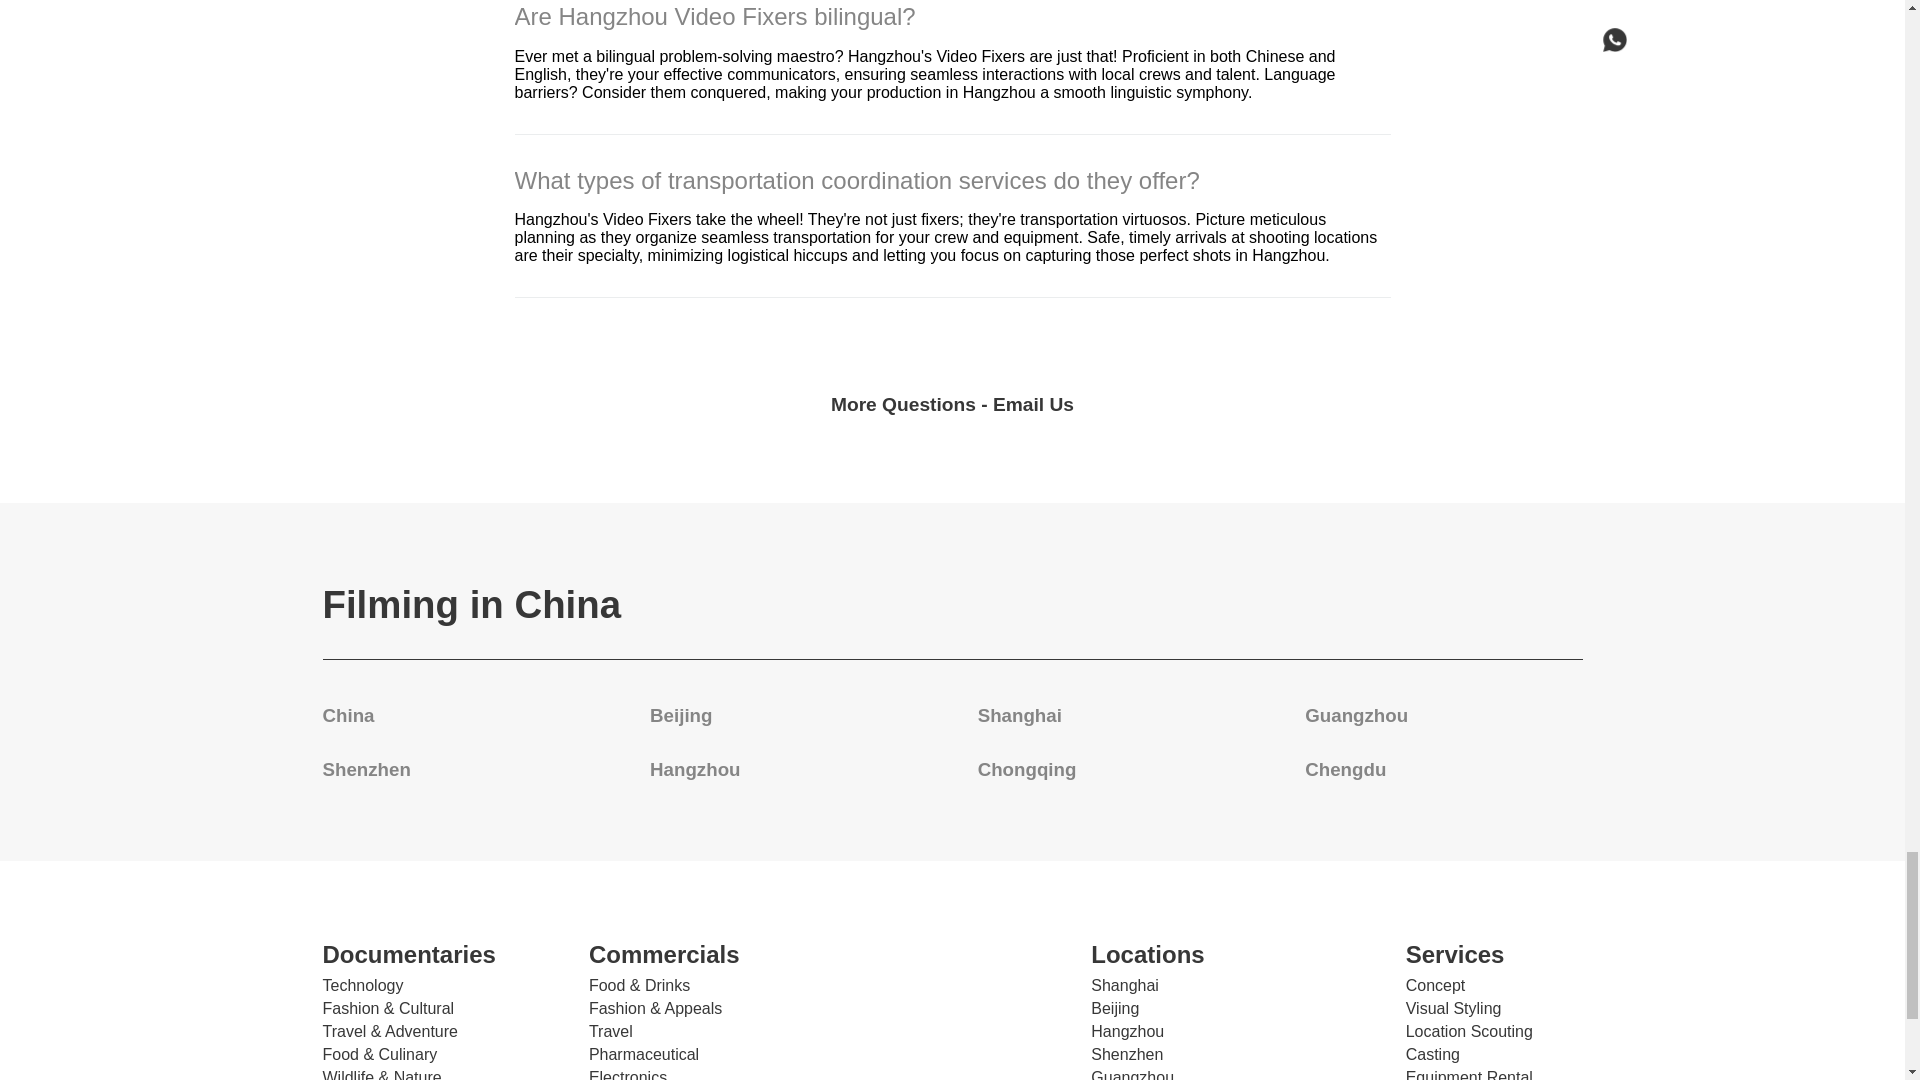  Describe the element at coordinates (1346, 769) in the screenshot. I see `Chengdu` at that location.